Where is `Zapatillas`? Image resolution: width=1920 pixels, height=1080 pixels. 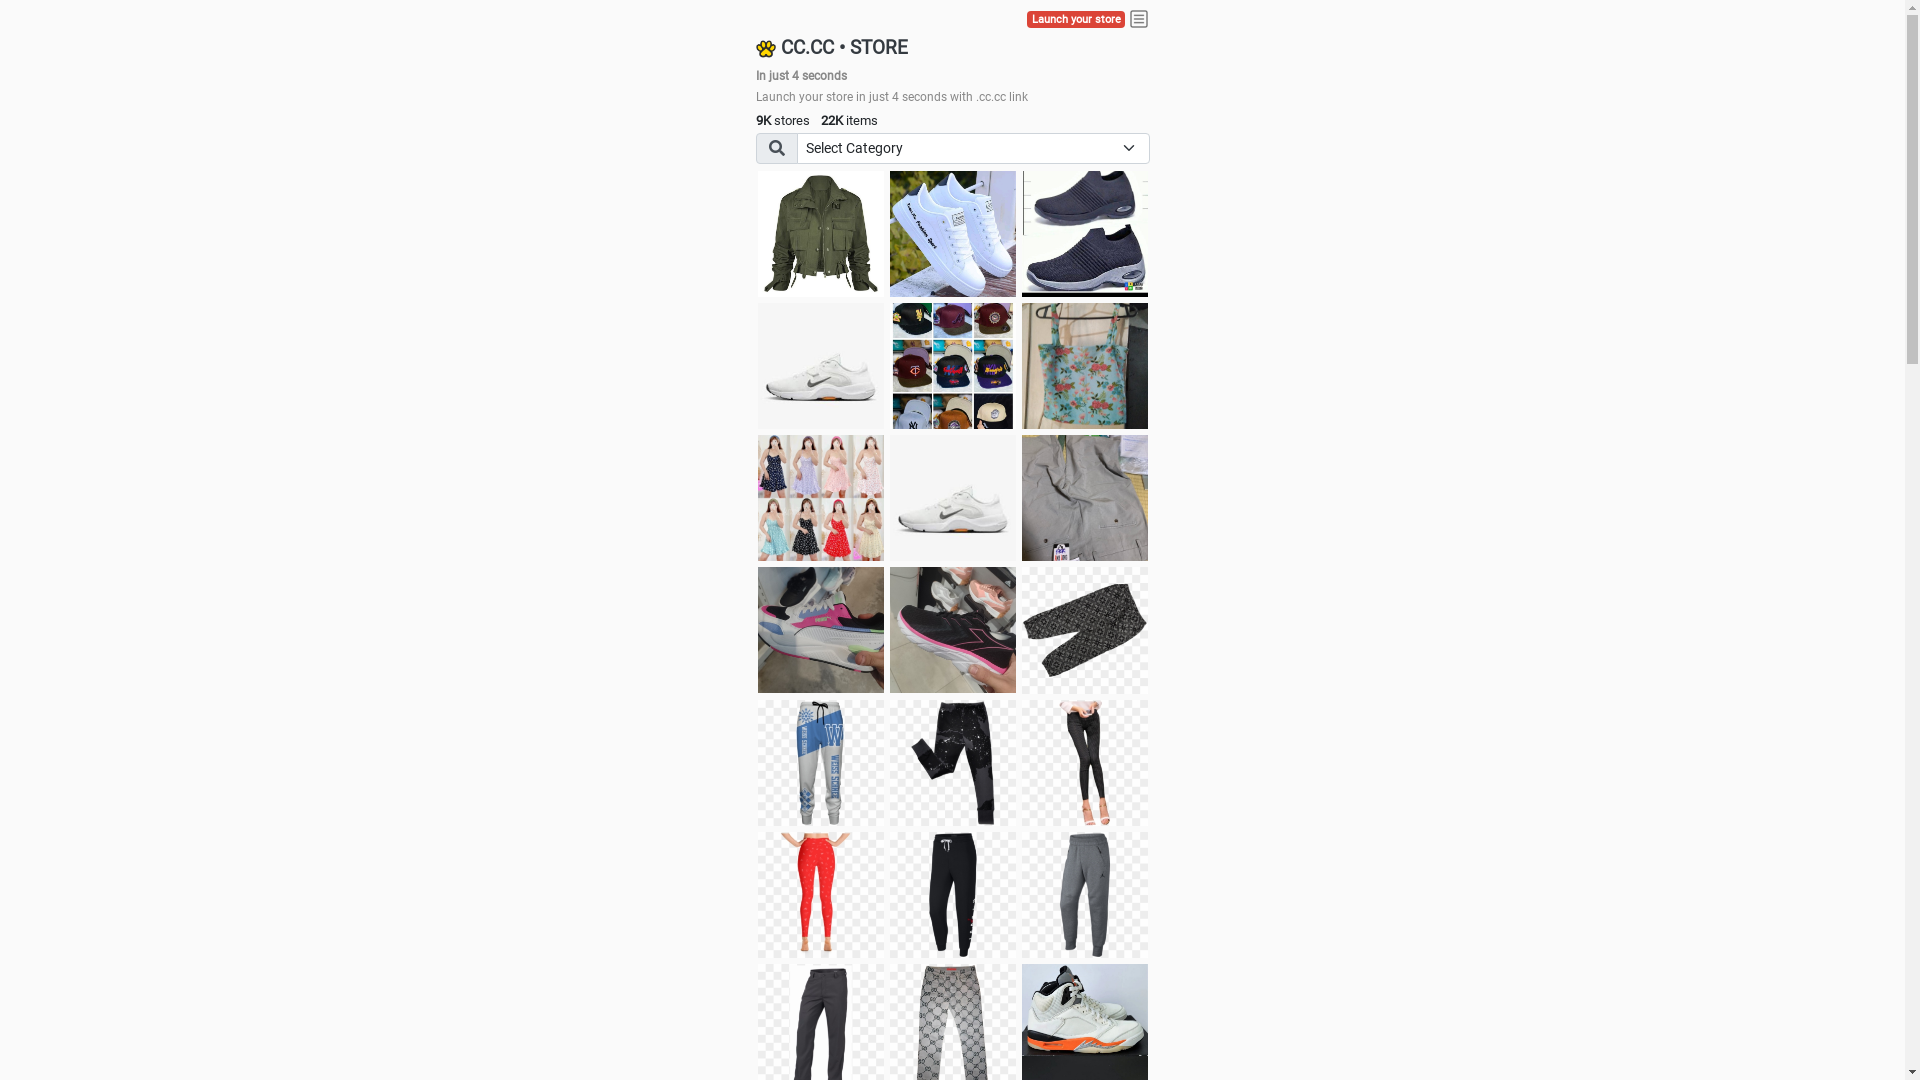 Zapatillas is located at coordinates (953, 630).